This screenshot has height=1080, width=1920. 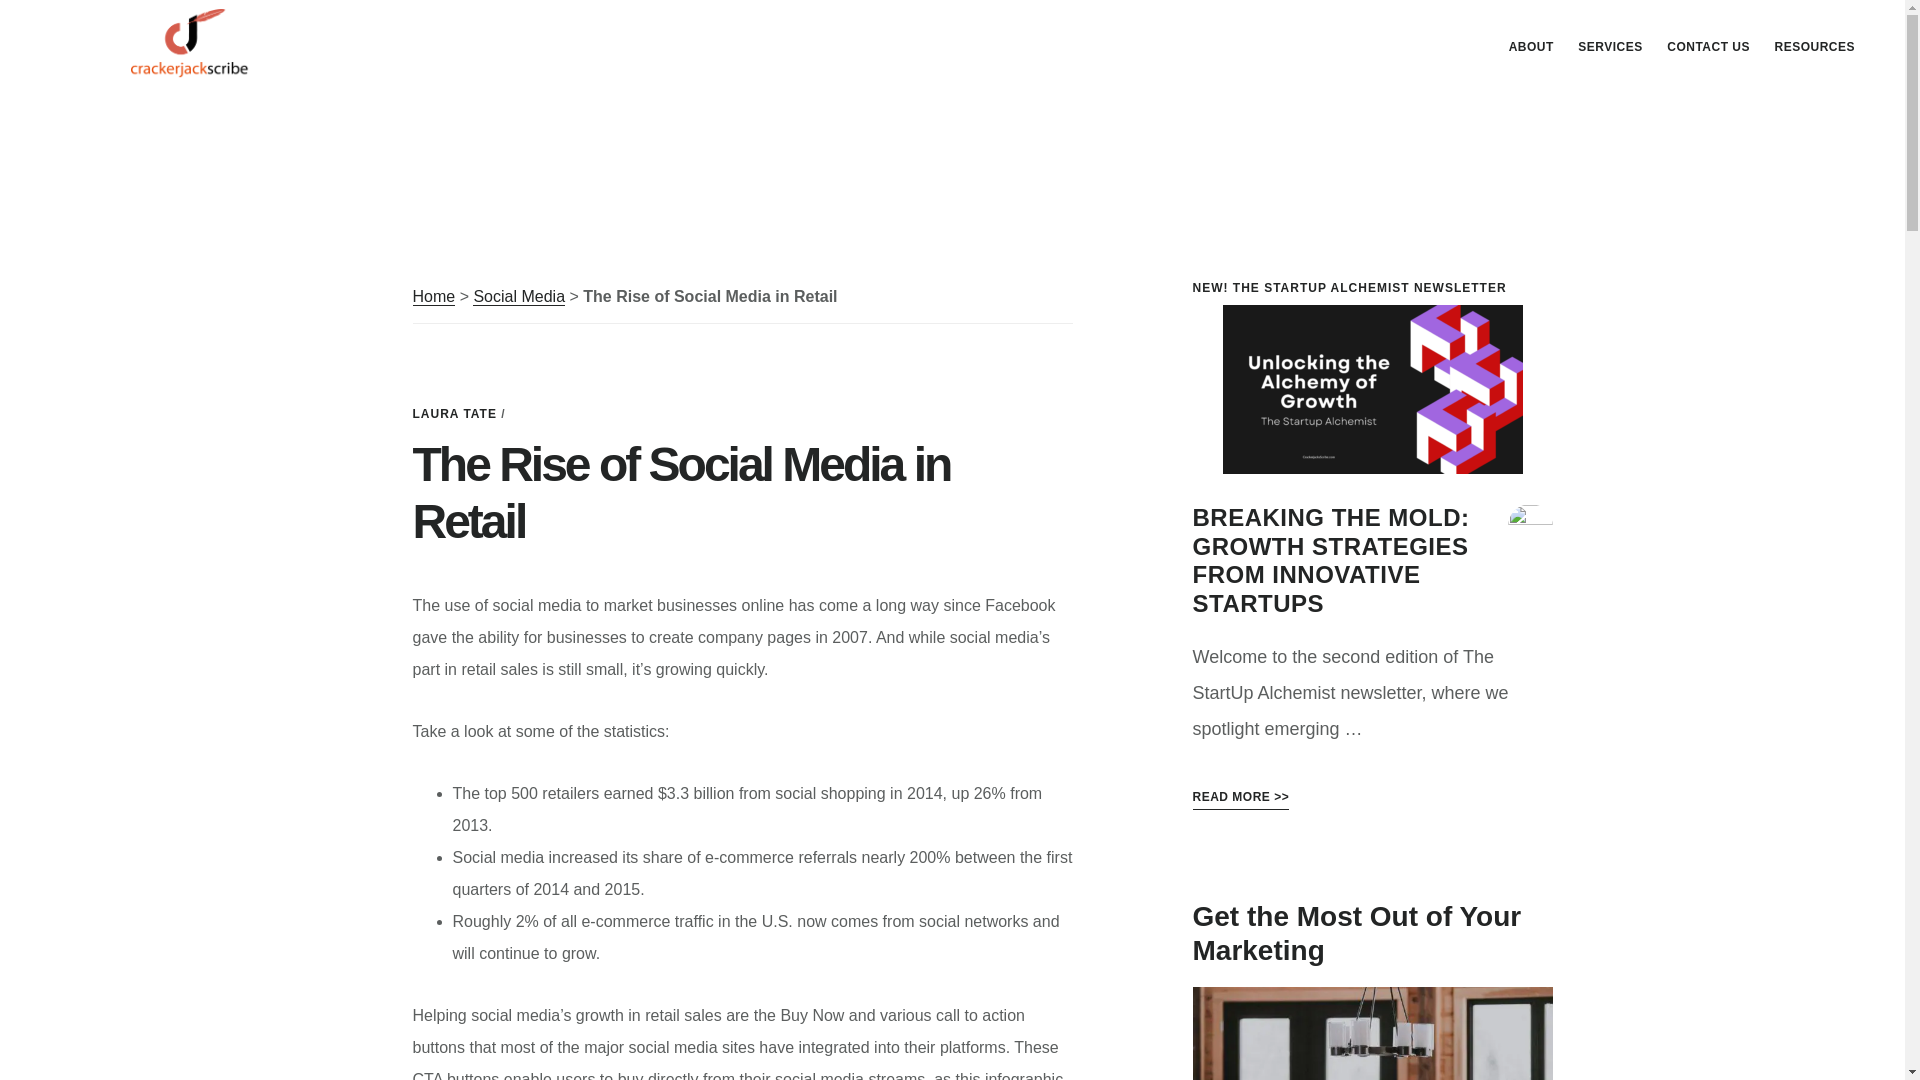 What do you see at coordinates (1814, 46) in the screenshot?
I see `RESOURCES` at bounding box center [1814, 46].